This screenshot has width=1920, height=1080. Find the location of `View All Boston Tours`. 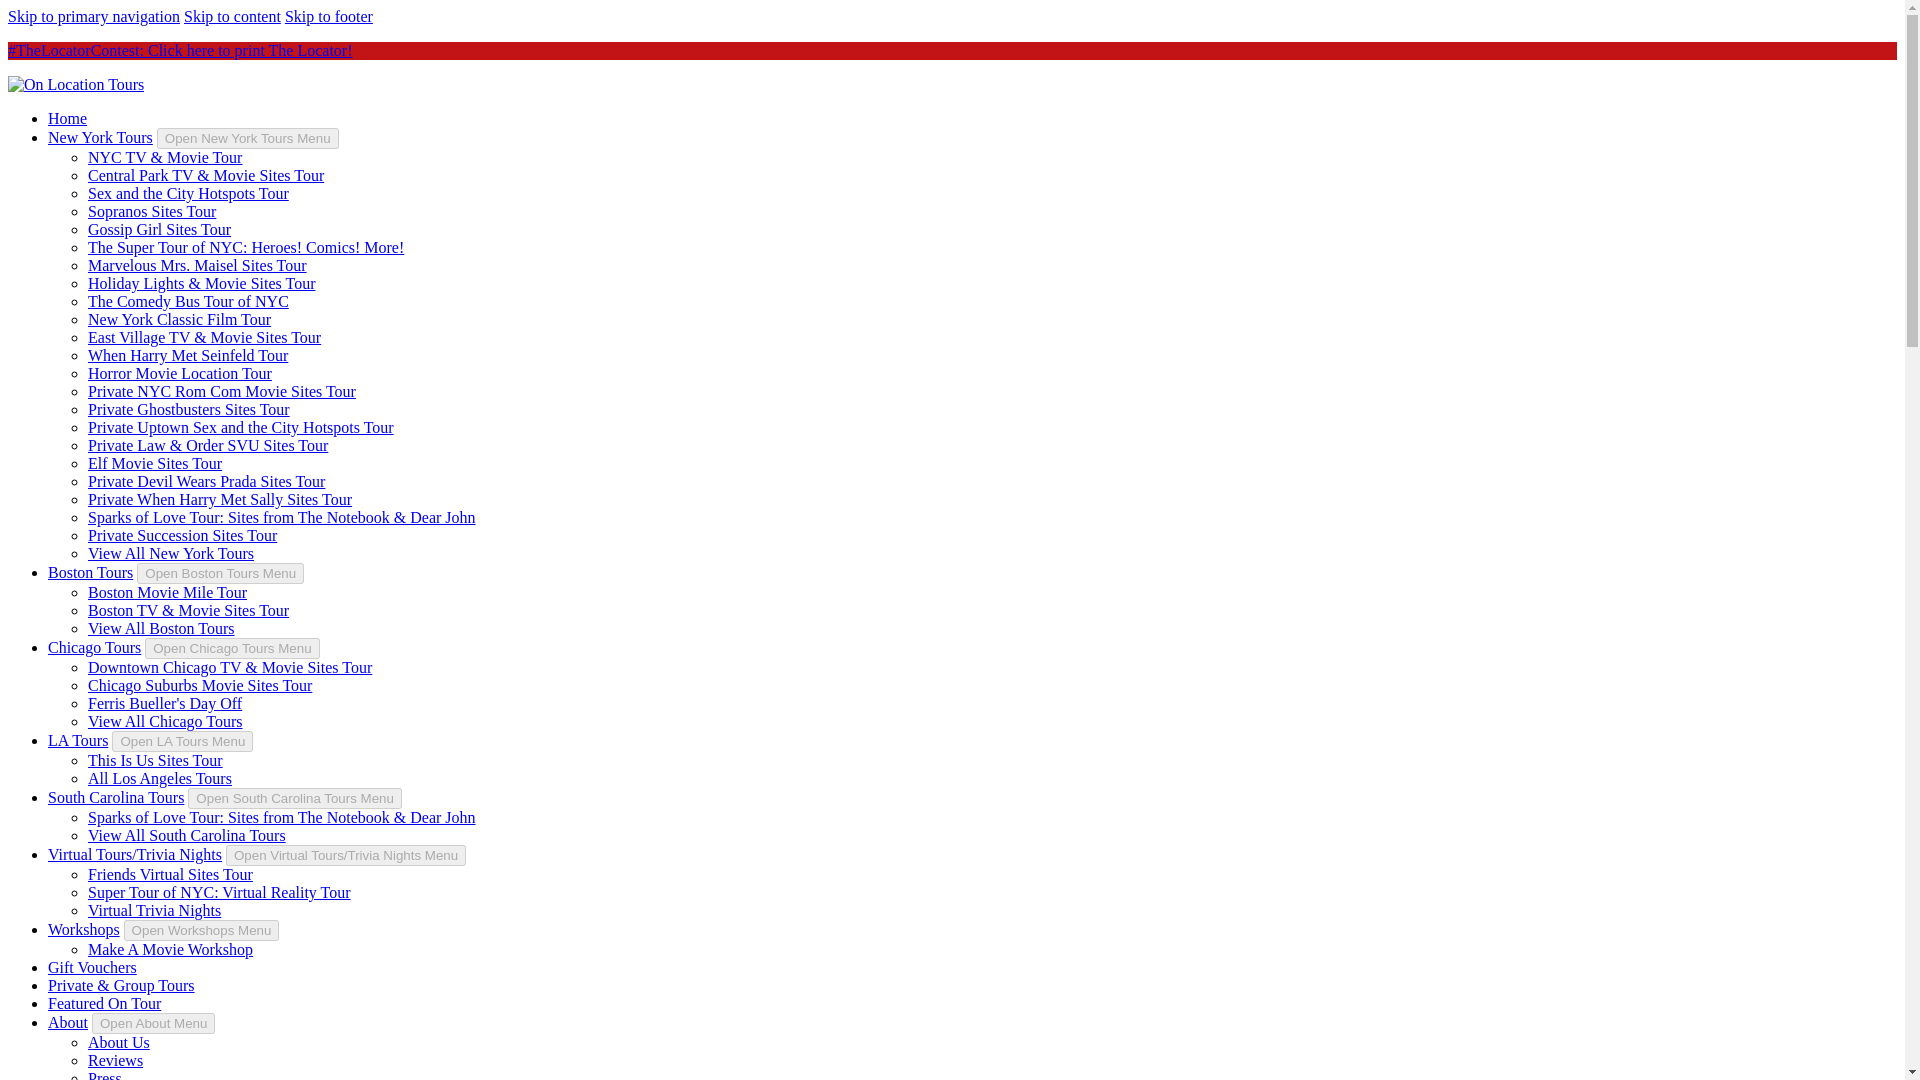

View All Boston Tours is located at coordinates (161, 628).